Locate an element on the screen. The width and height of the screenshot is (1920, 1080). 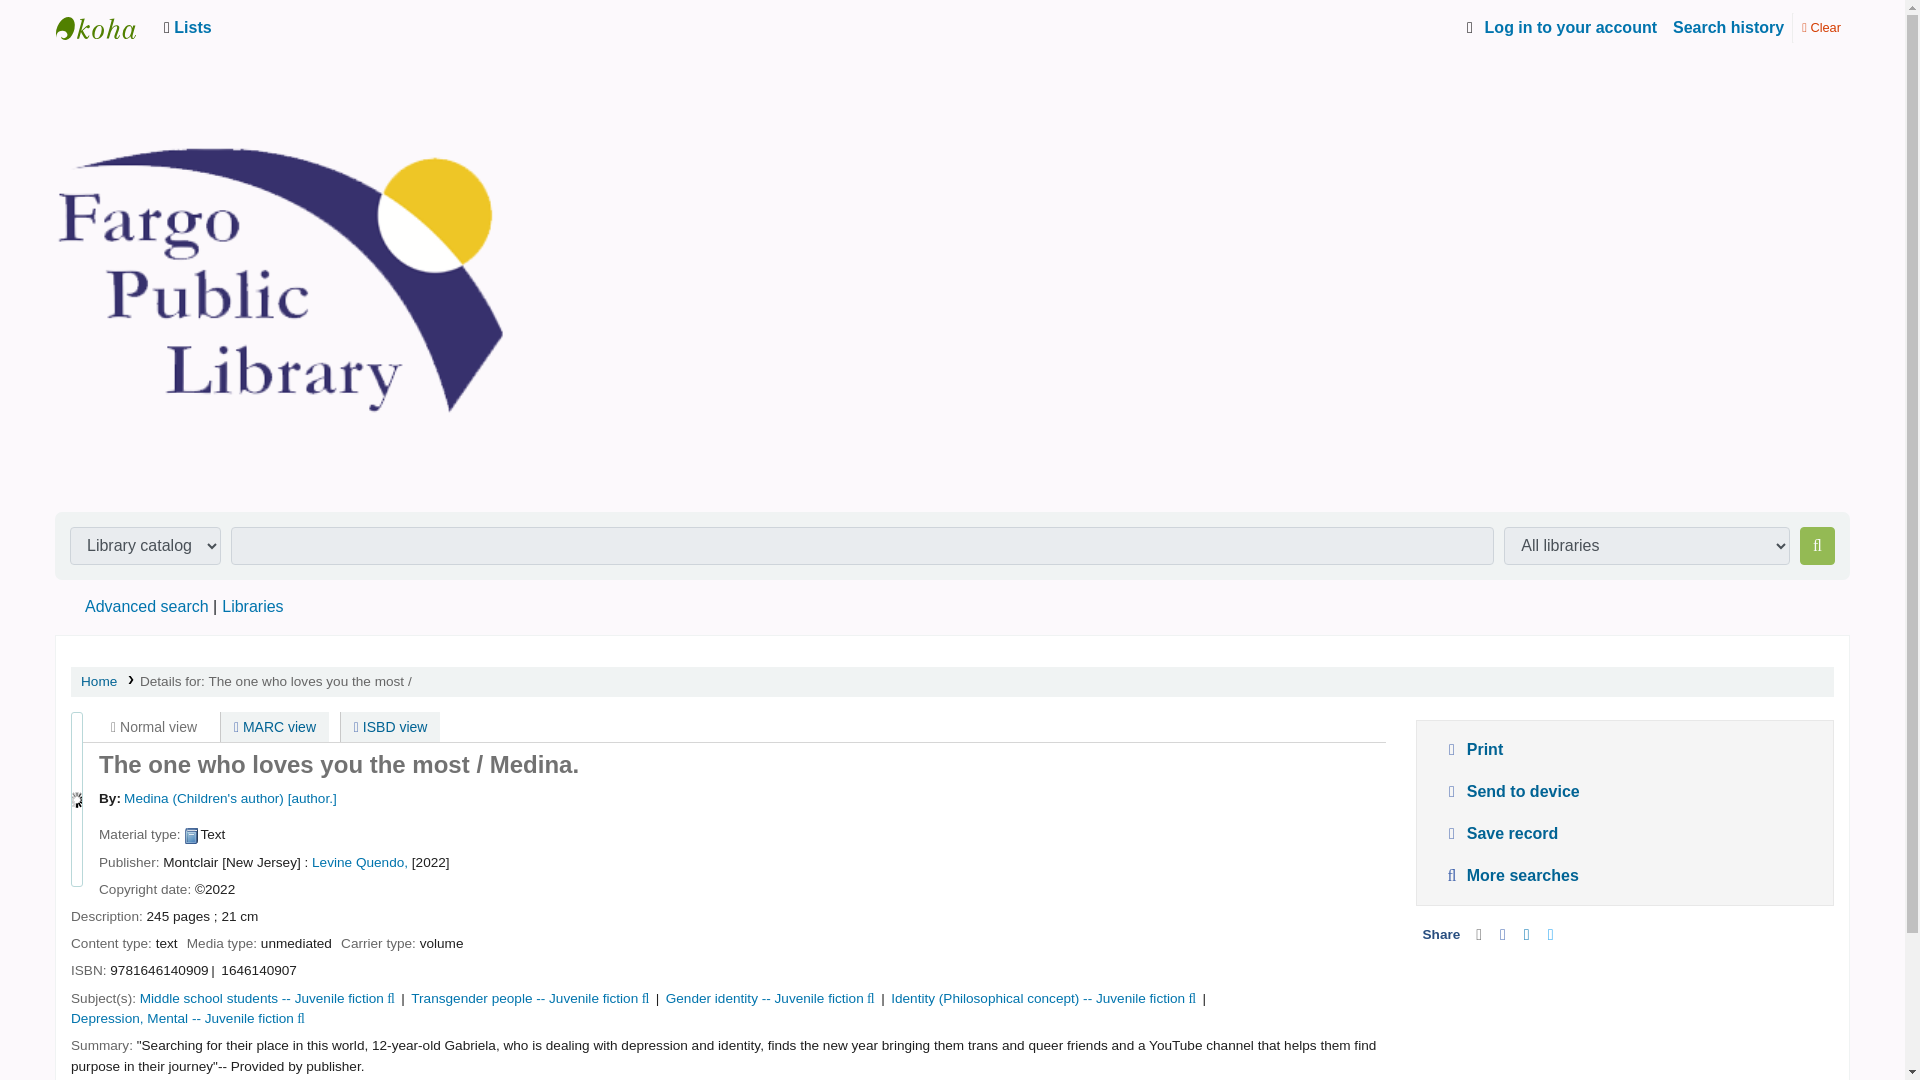
Middle school students -- Juvenile fiction is located at coordinates (262, 998).